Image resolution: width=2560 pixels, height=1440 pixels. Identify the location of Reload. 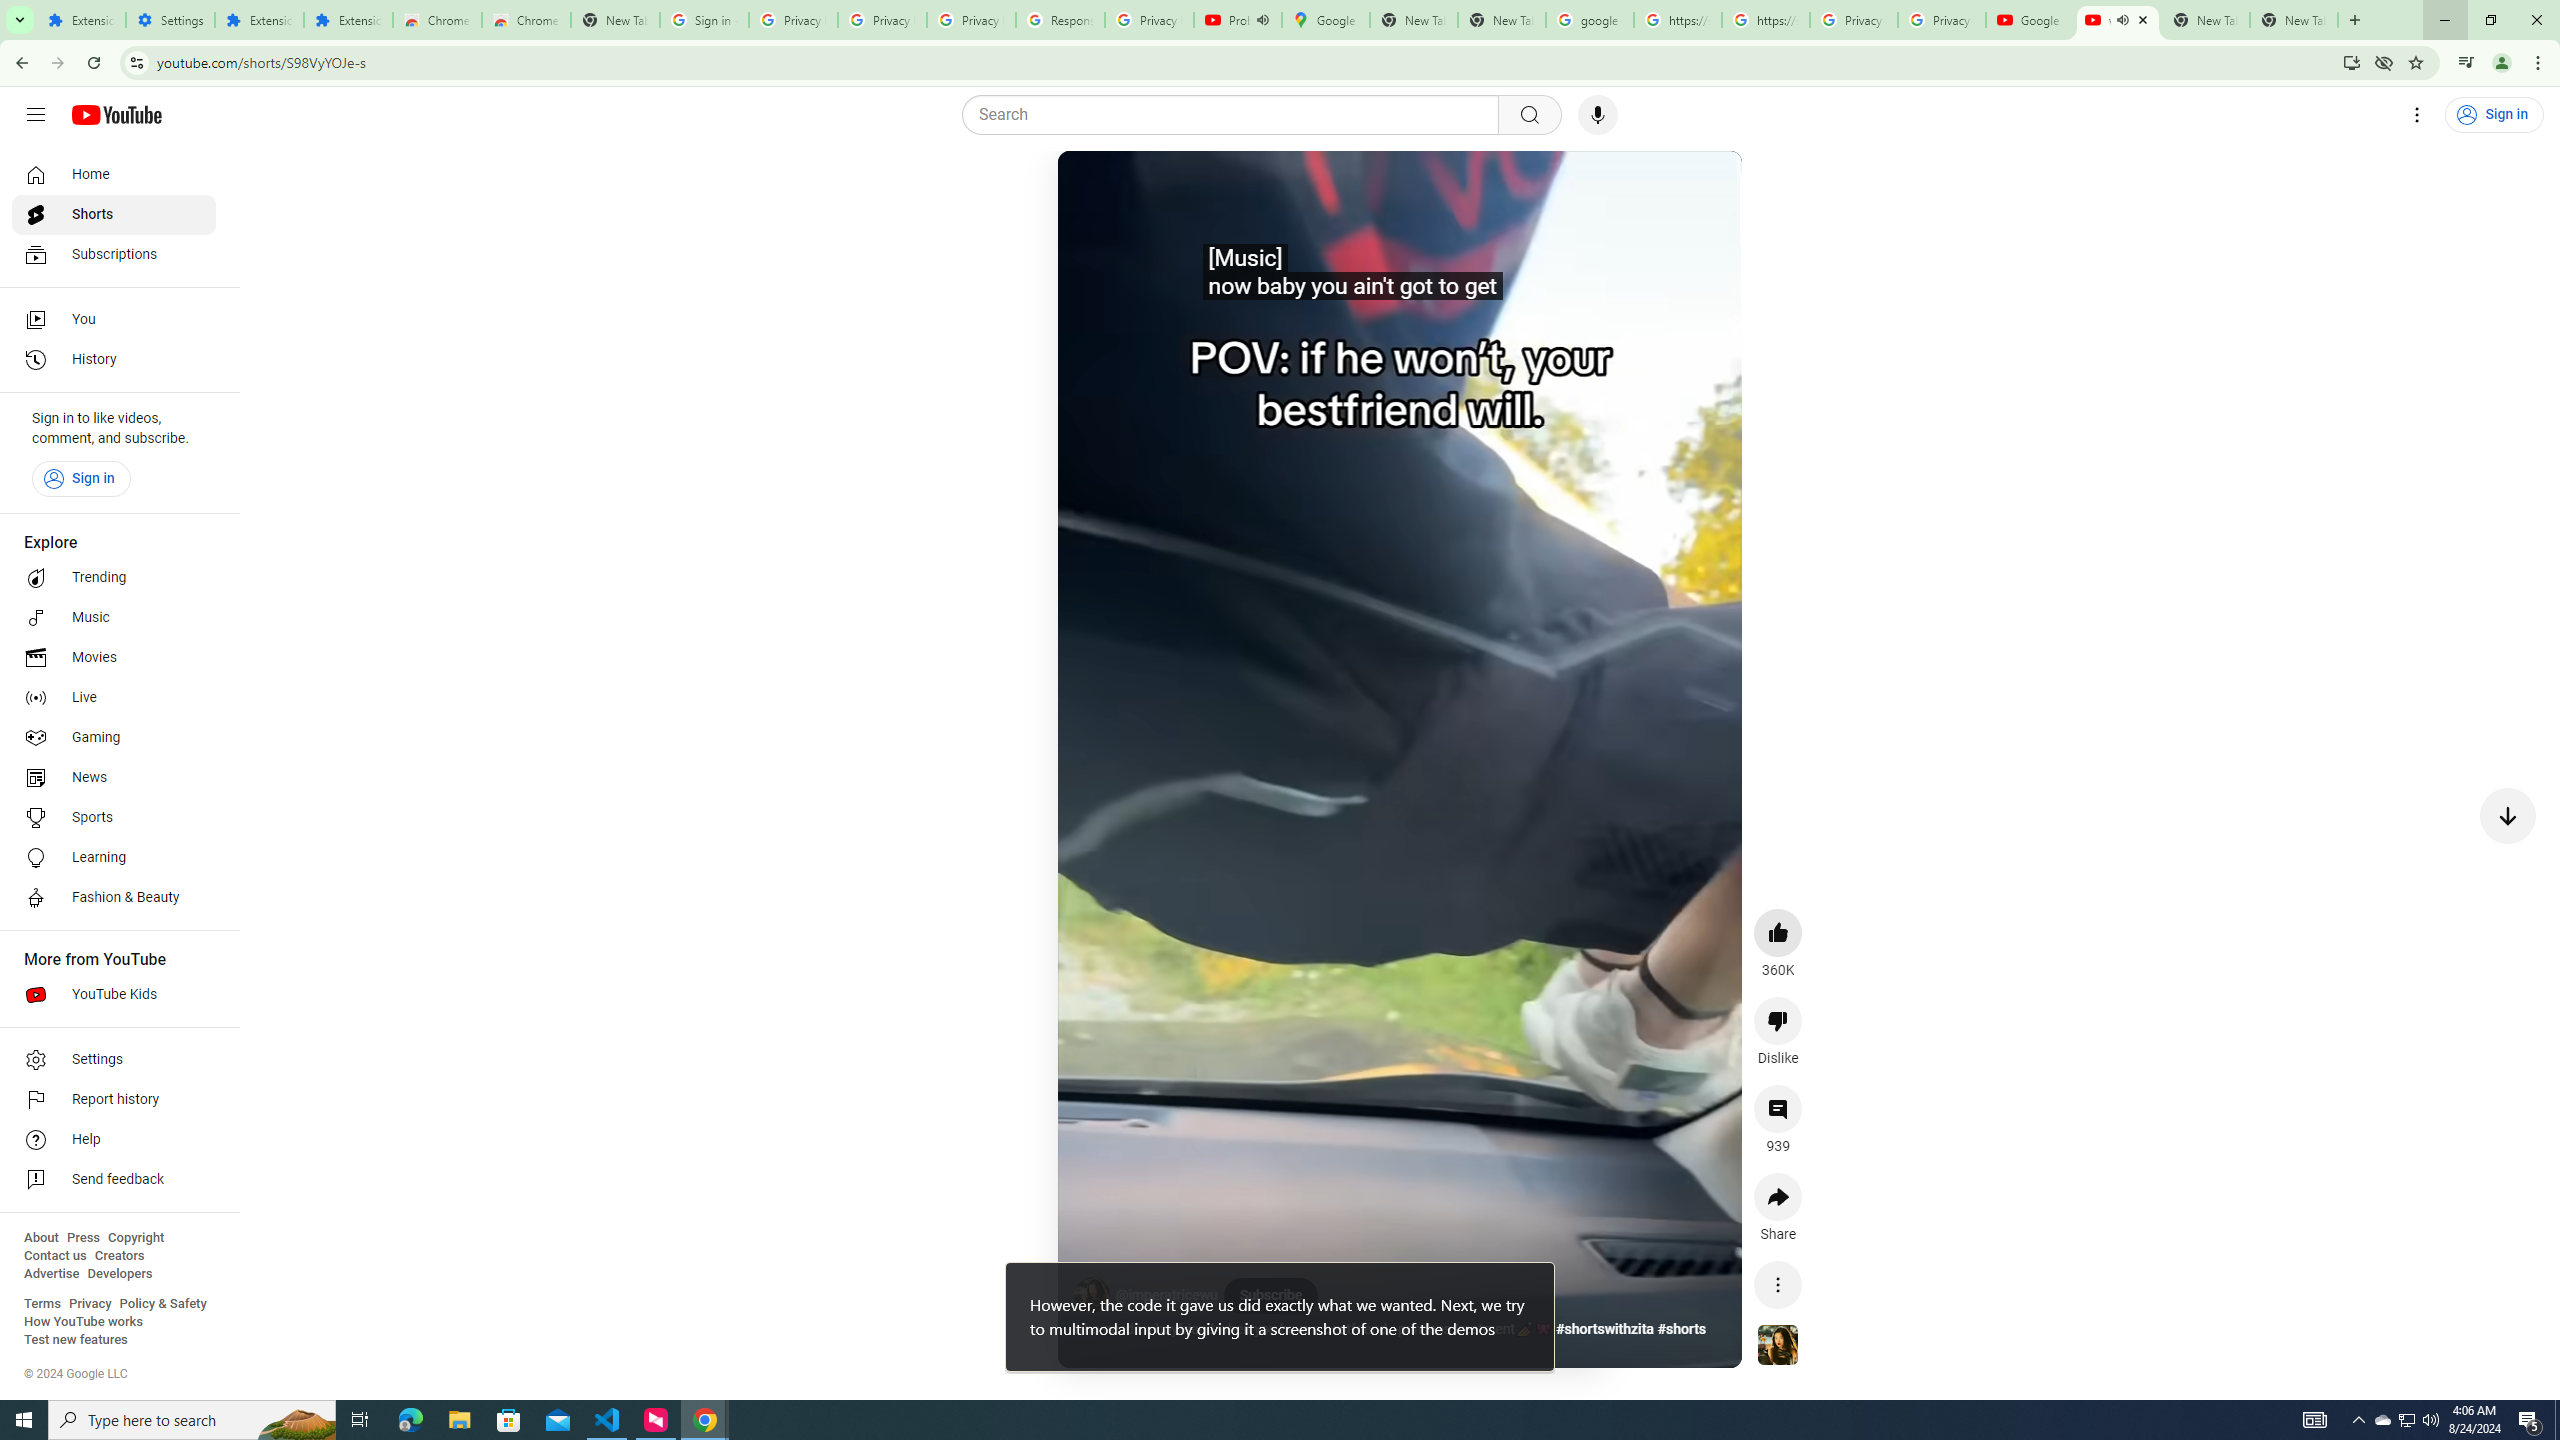
(93, 63).